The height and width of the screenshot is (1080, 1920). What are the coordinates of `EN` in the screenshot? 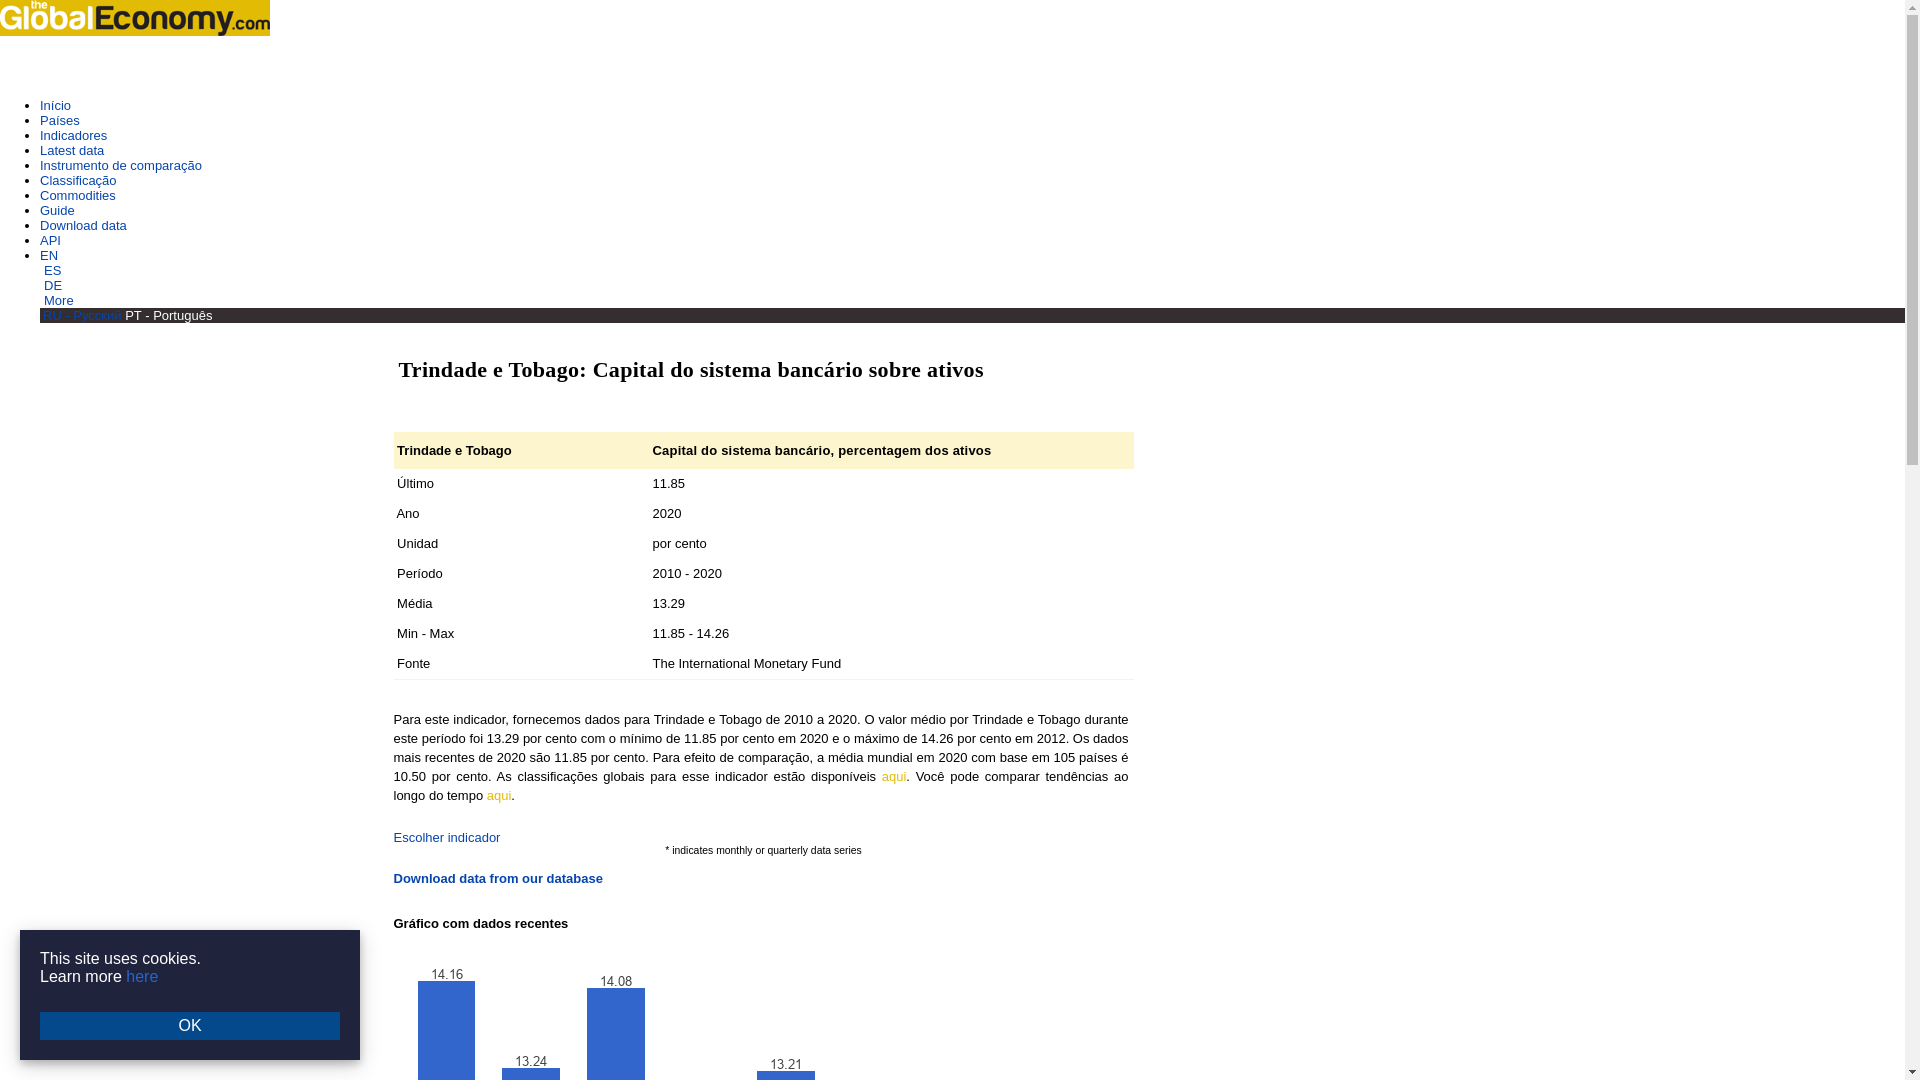 It's located at (50, 256).